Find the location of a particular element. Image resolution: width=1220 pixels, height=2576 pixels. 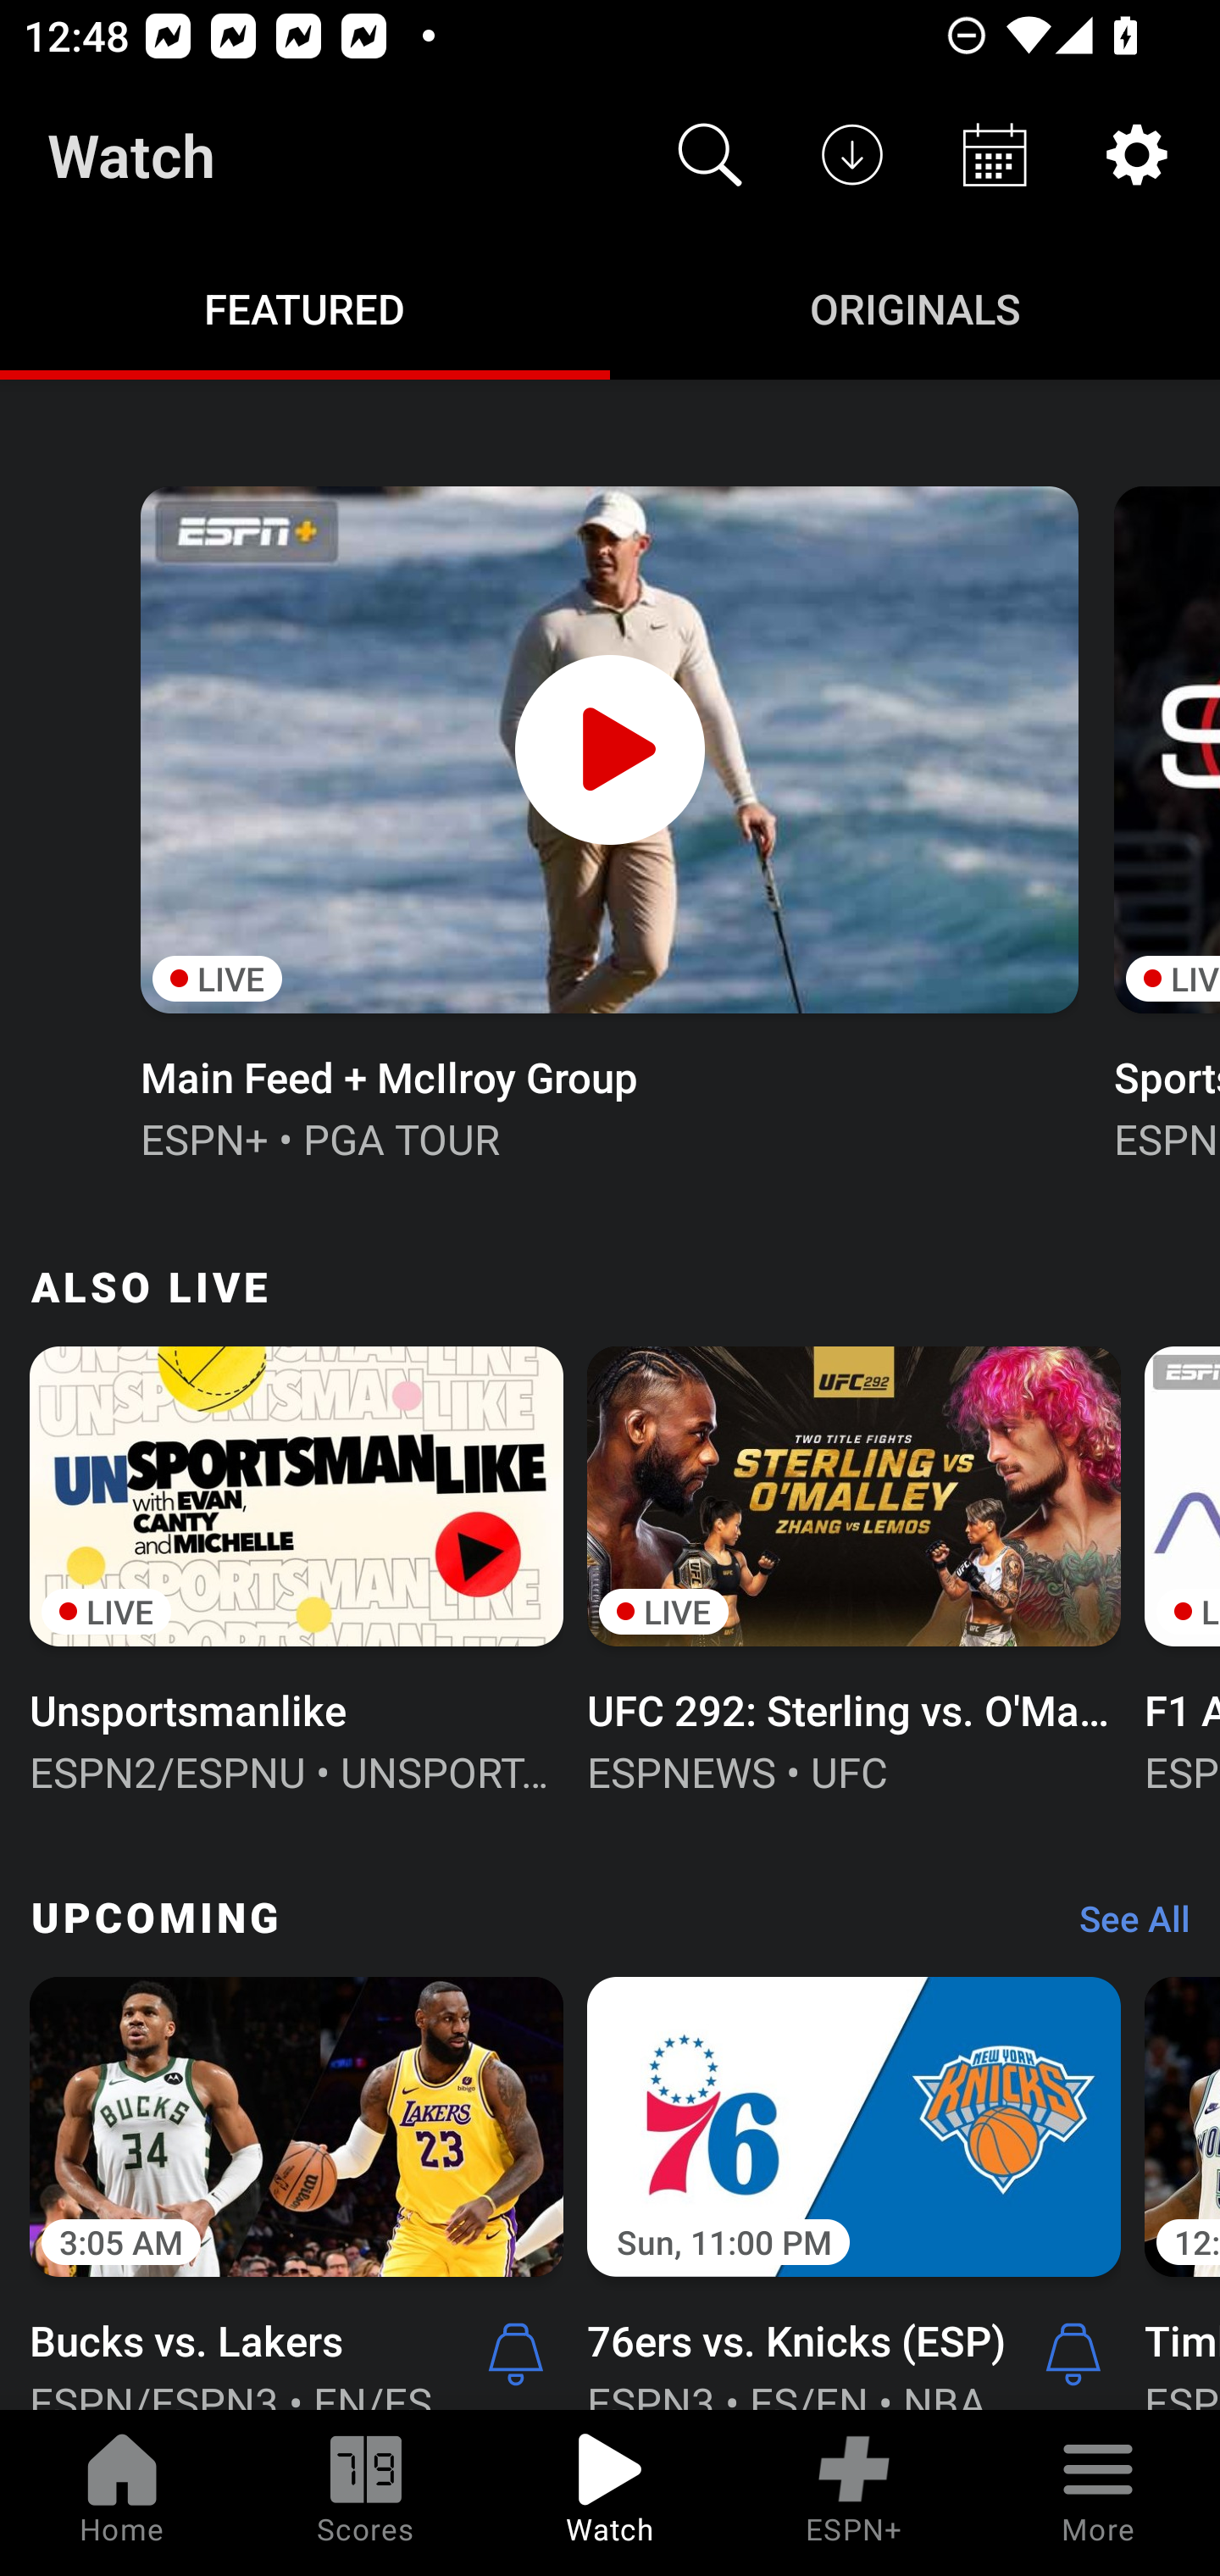

ESPN+ is located at coordinates (854, 2493).